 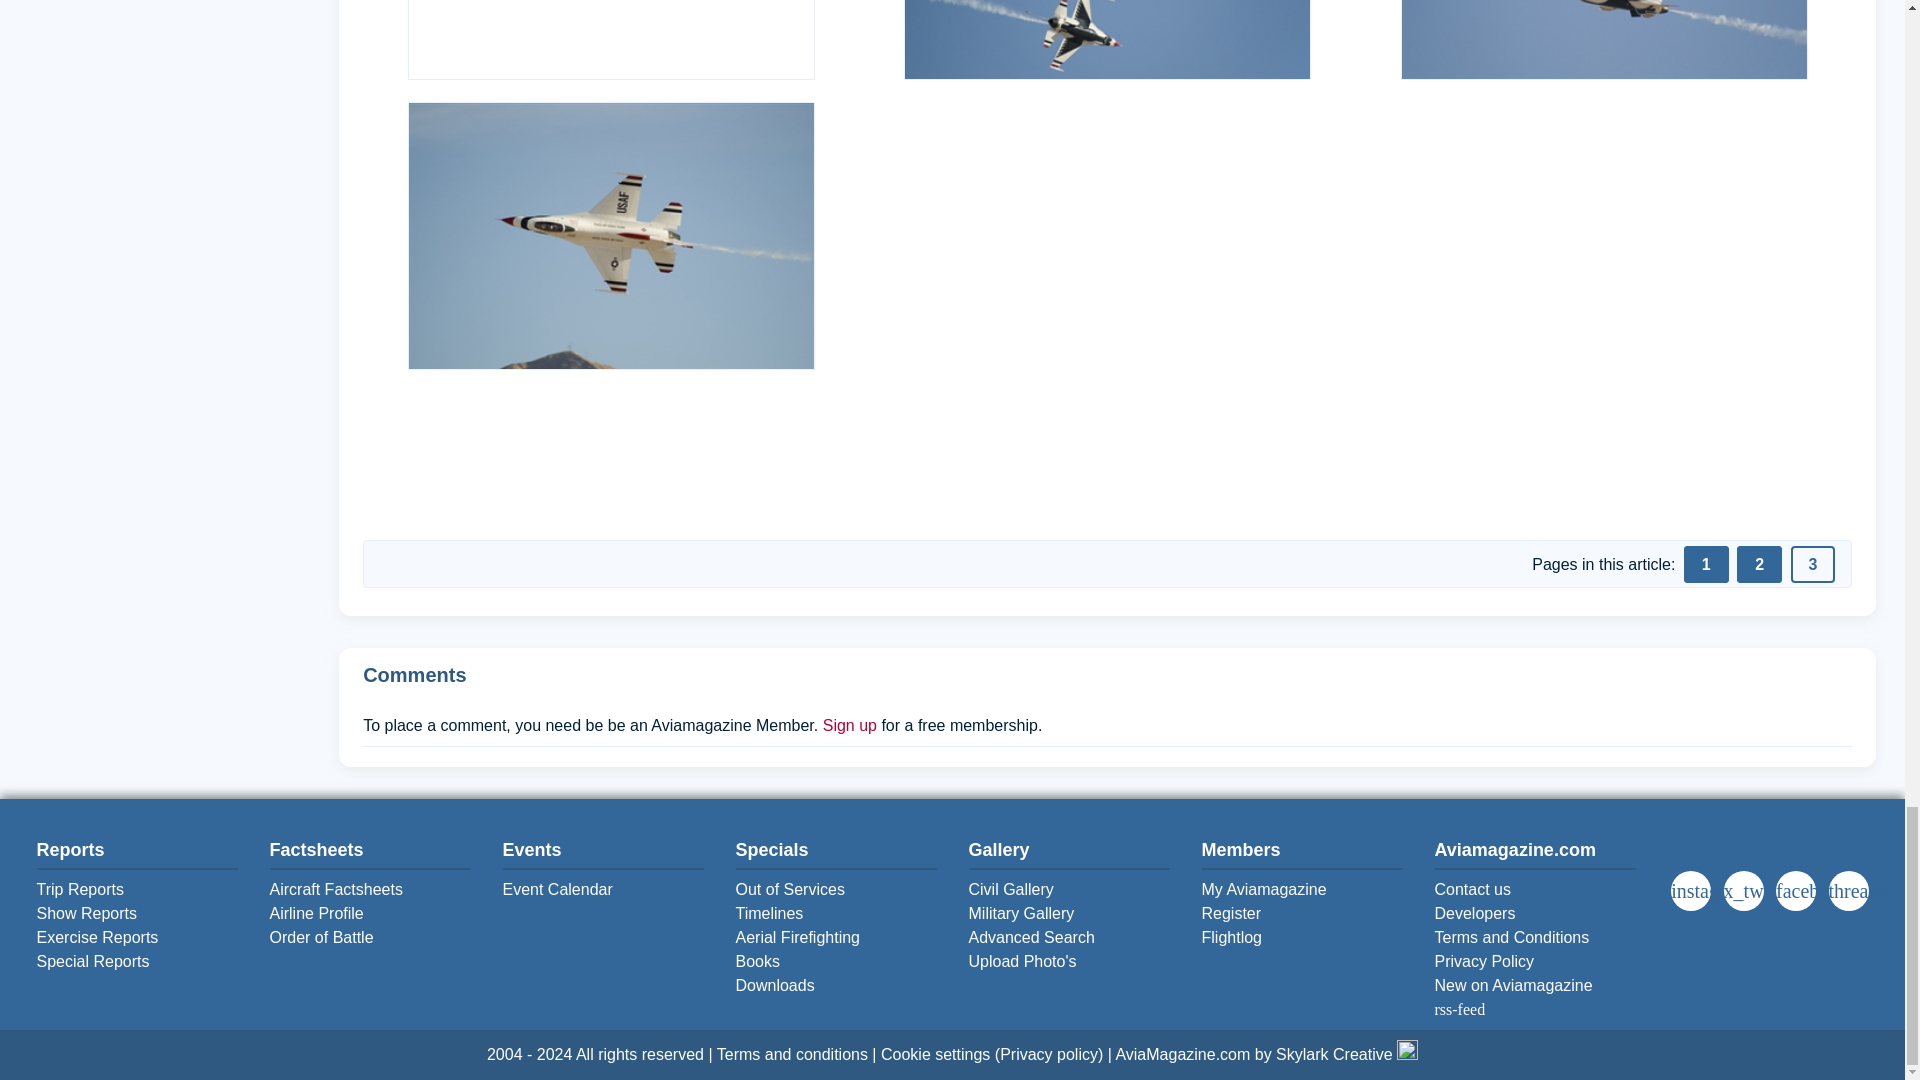 I want to click on Follow us on Instragram, so click(x=1694, y=889).